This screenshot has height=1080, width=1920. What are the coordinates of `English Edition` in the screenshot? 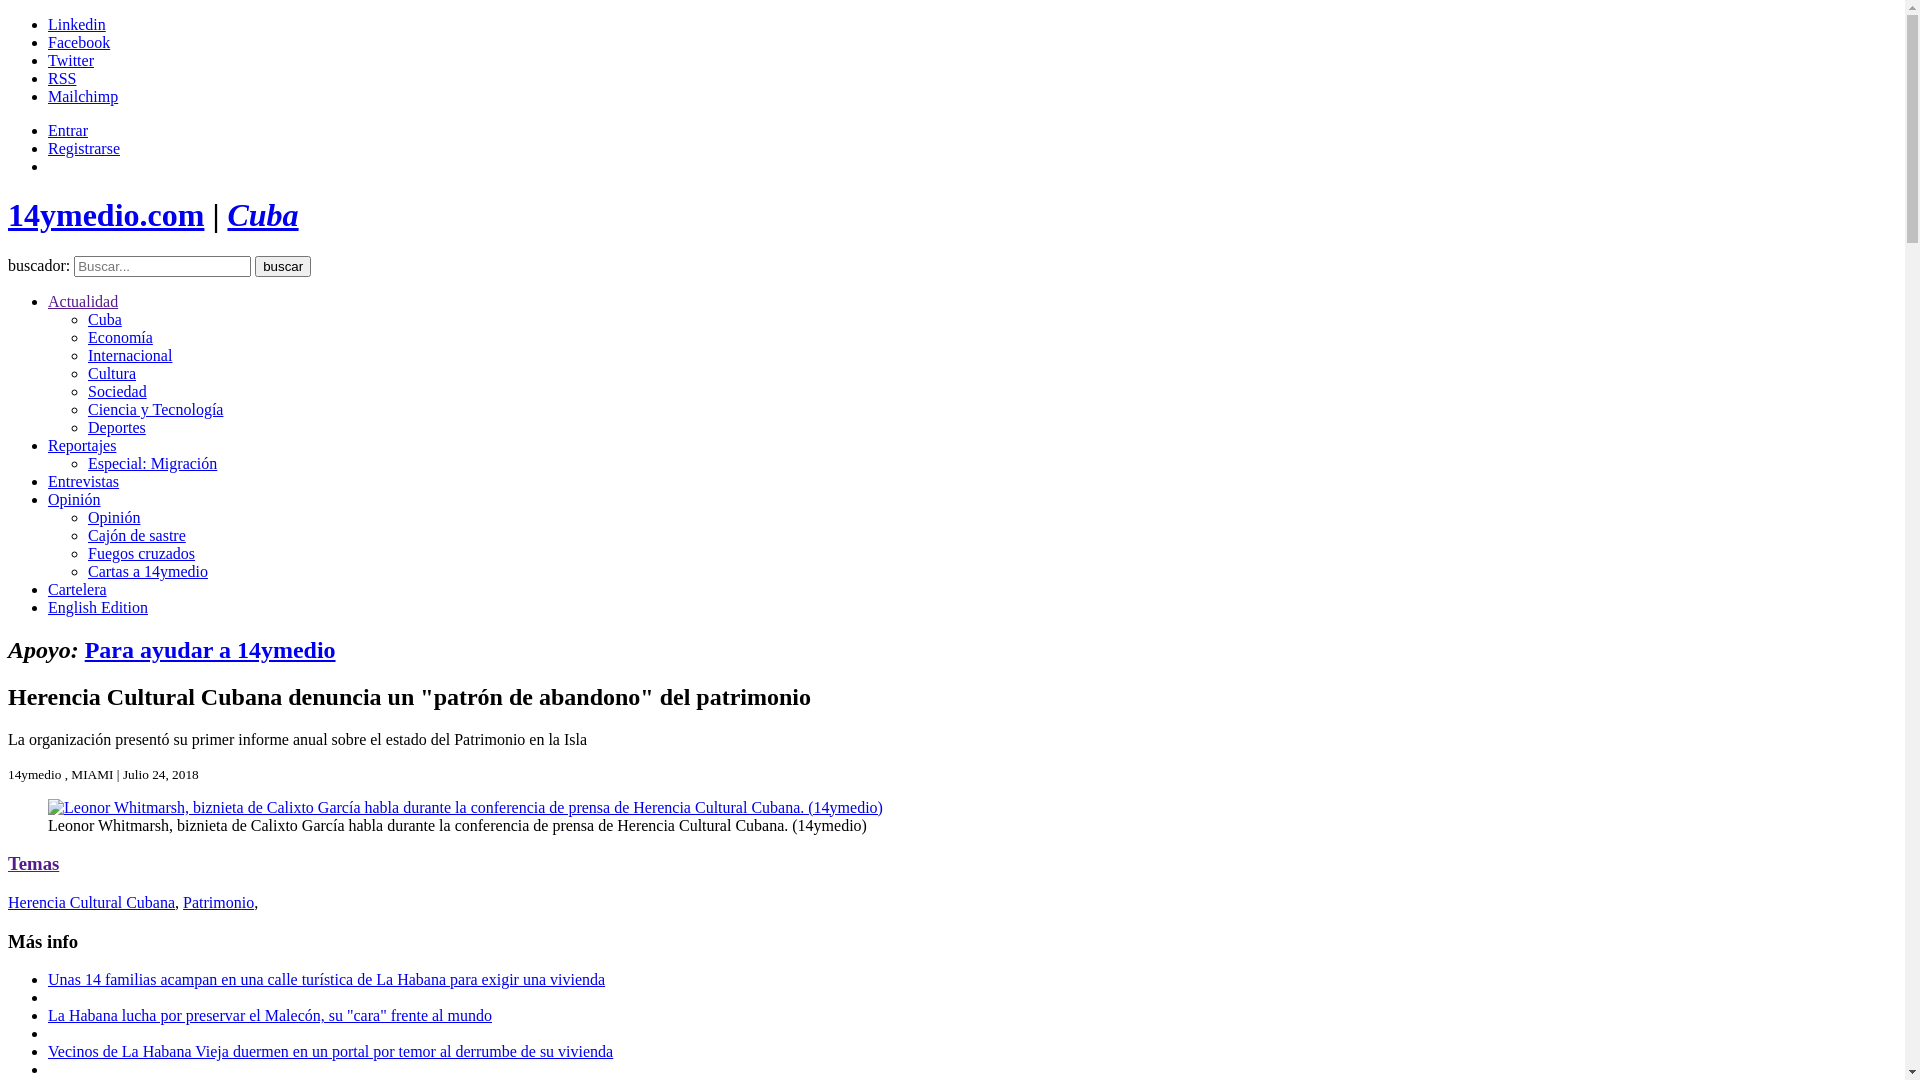 It's located at (98, 608).